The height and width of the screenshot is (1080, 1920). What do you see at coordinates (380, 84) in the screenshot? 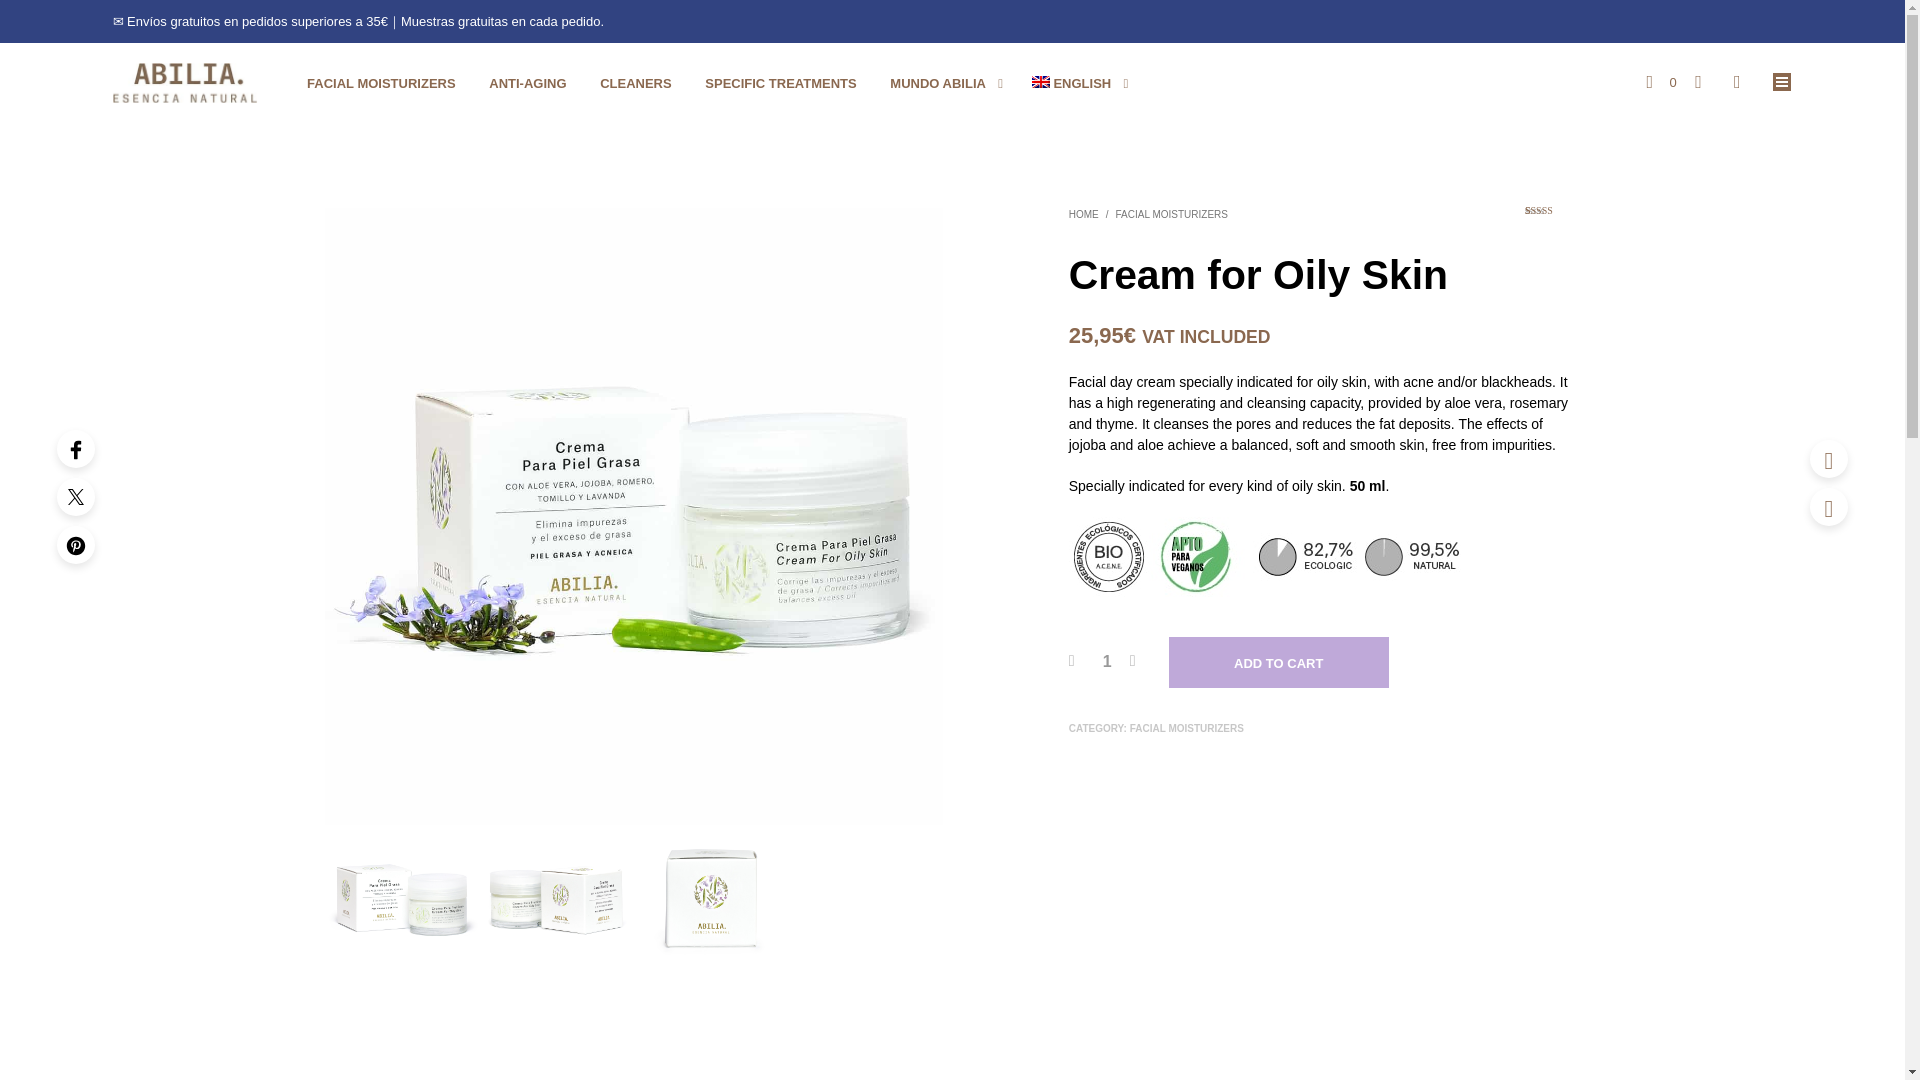
I see `FACIAL MOISTURIZERS` at bounding box center [380, 84].